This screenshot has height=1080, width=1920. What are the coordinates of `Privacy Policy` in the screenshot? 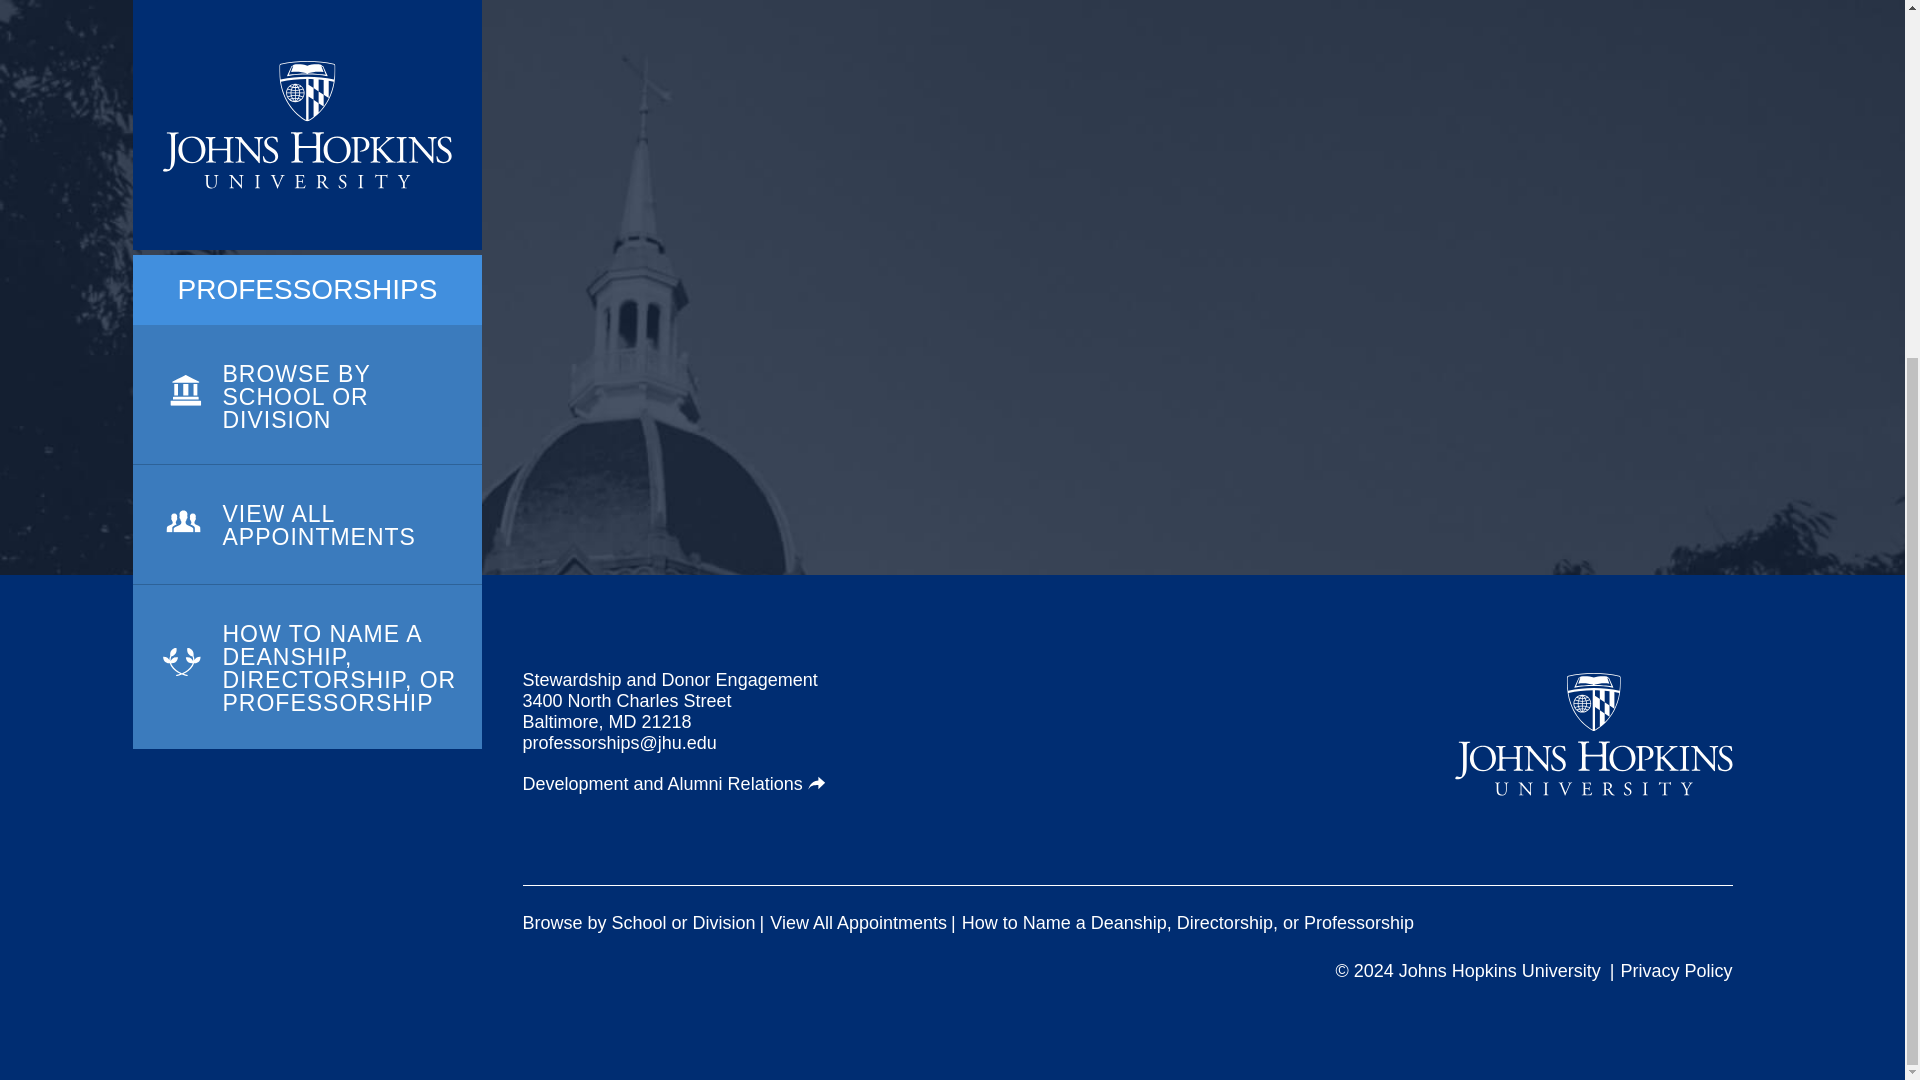 It's located at (1676, 970).